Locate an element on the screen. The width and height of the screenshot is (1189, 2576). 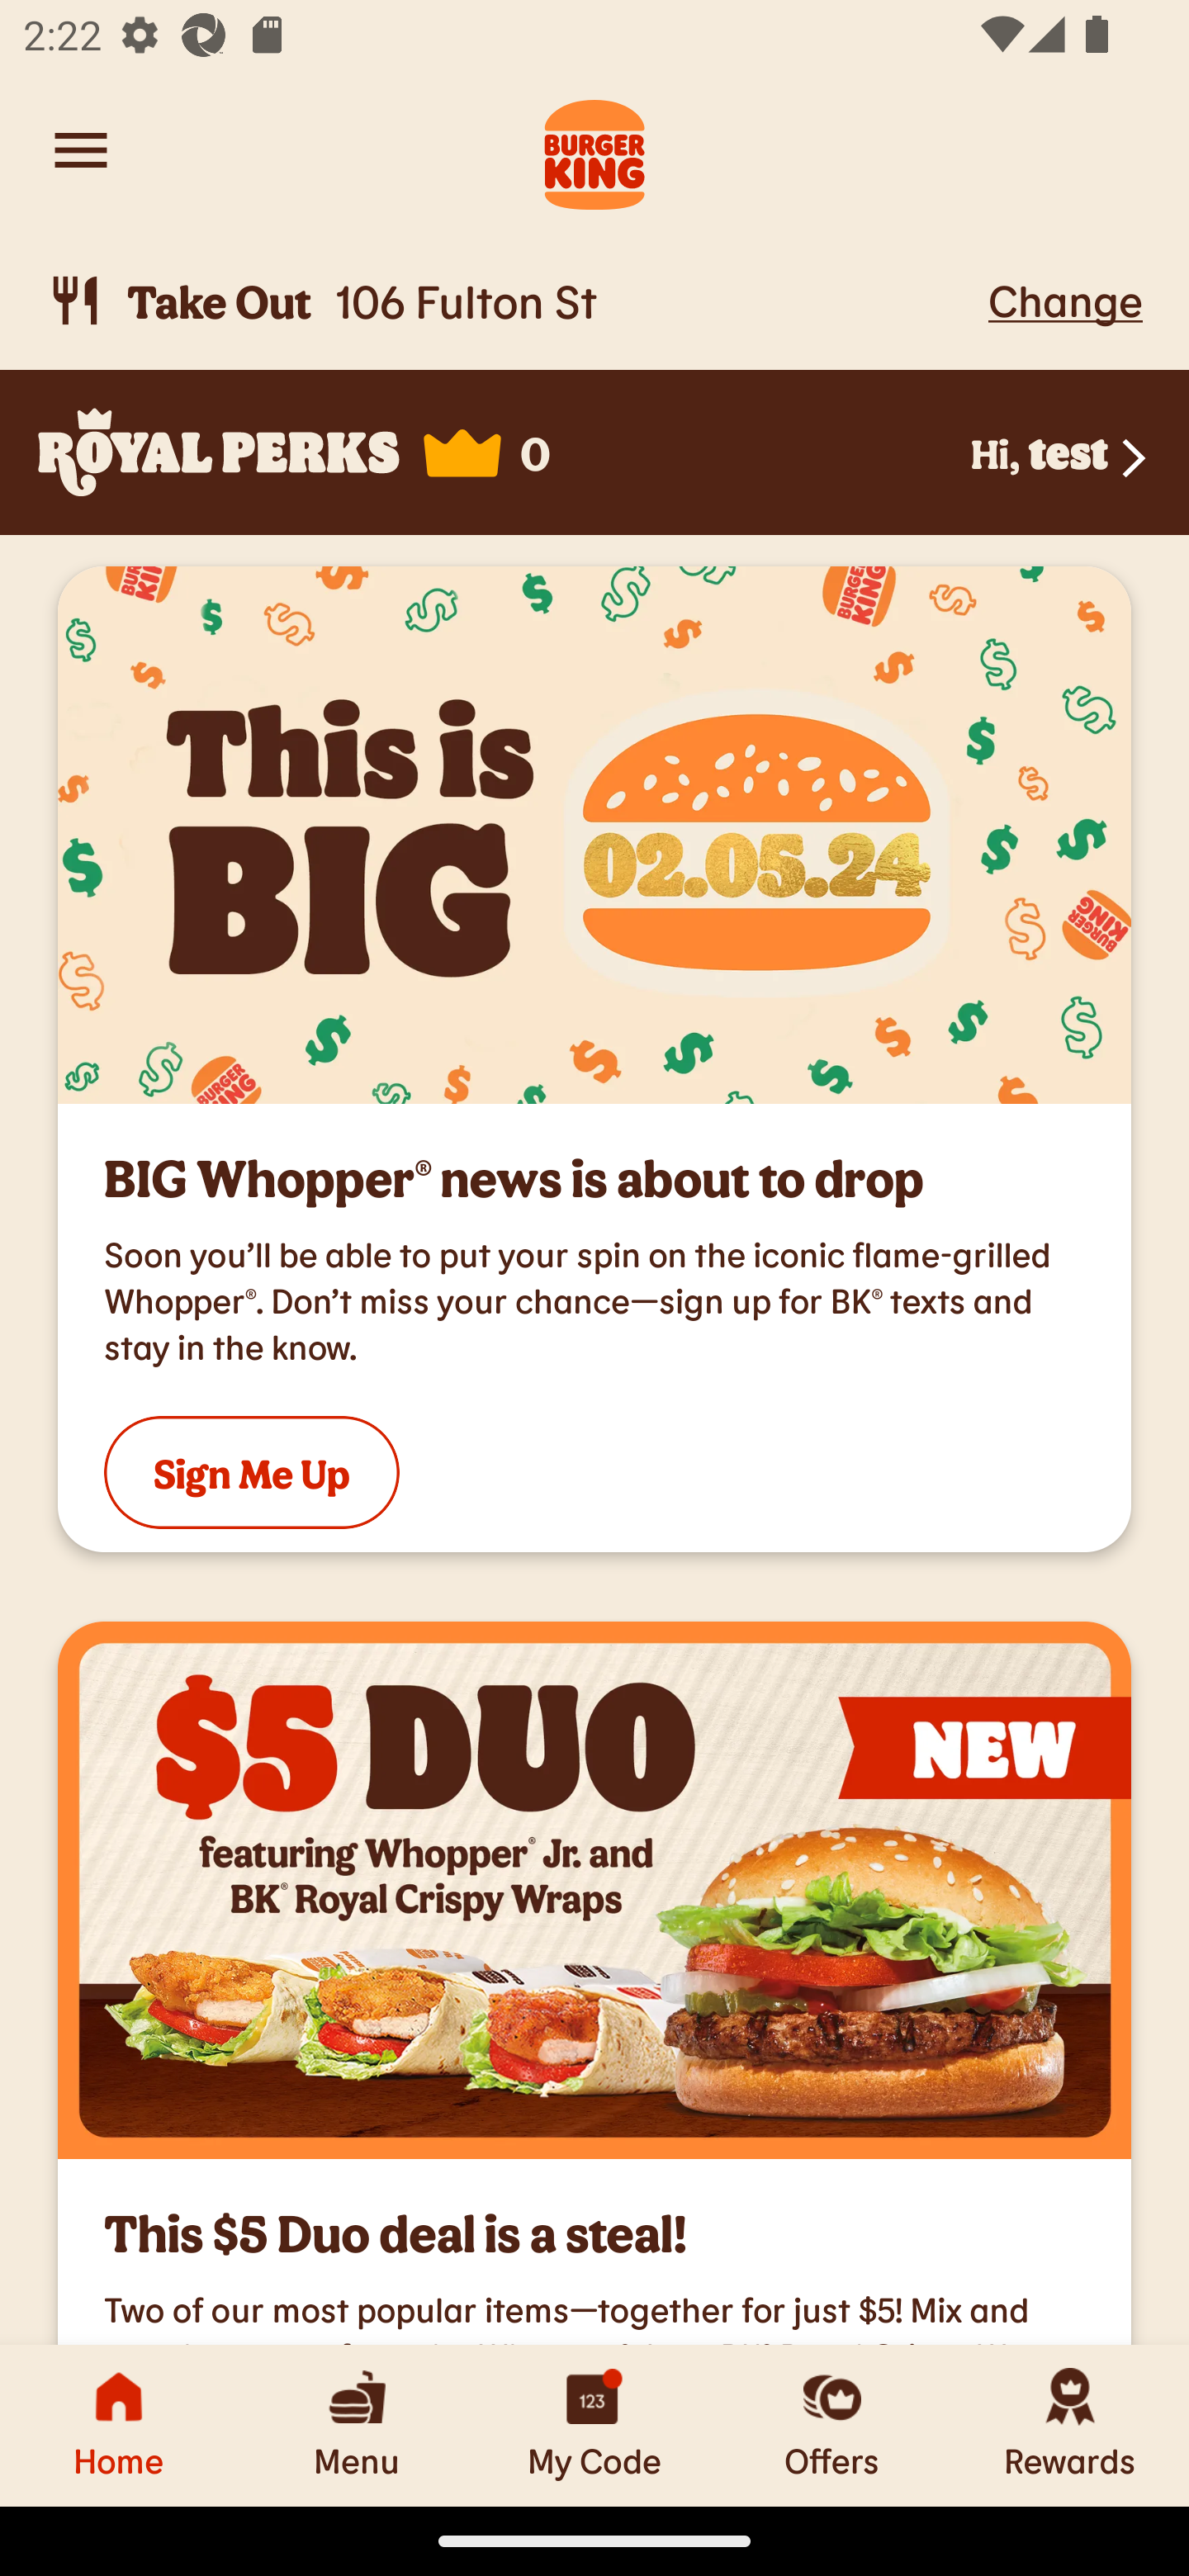
Burger King Logo. Navigate to Home is located at coordinates (594, 150).